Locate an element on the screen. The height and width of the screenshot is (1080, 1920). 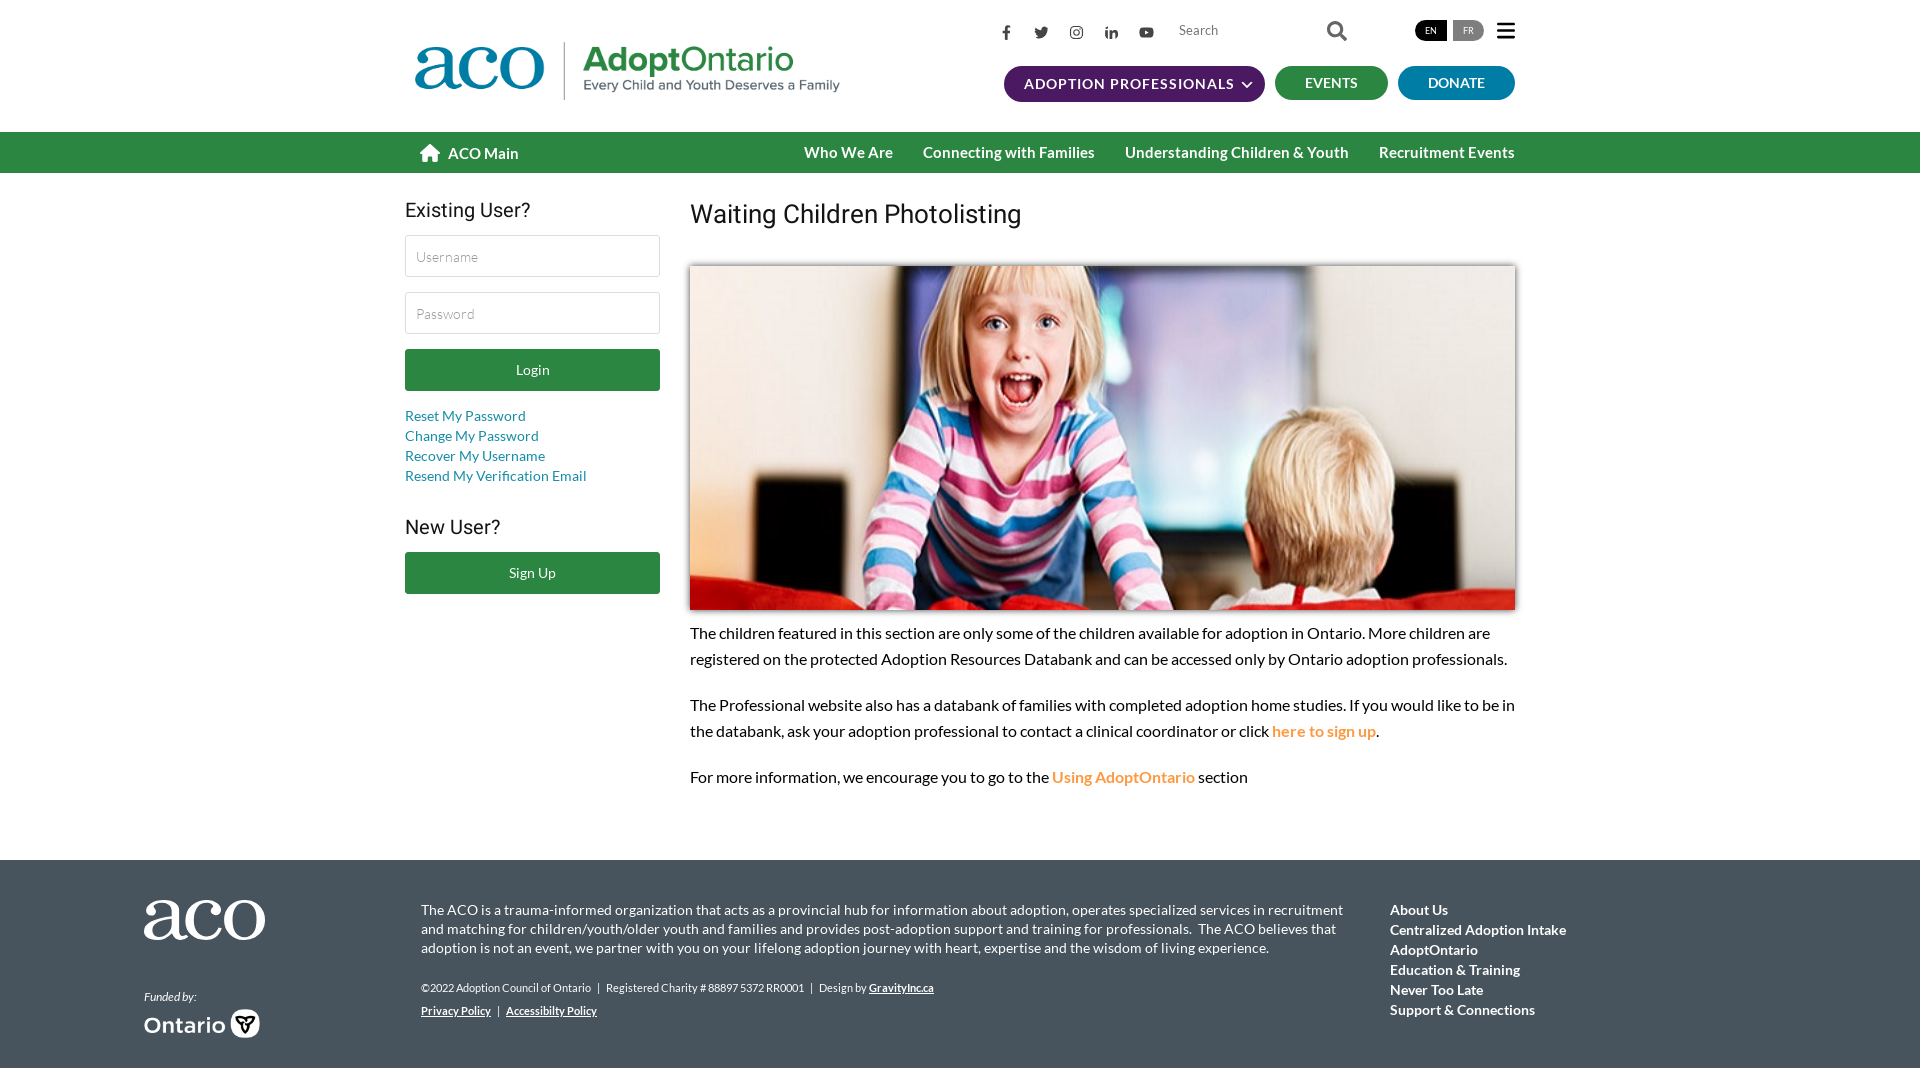
Using AdoptOntario is located at coordinates (1124, 776).